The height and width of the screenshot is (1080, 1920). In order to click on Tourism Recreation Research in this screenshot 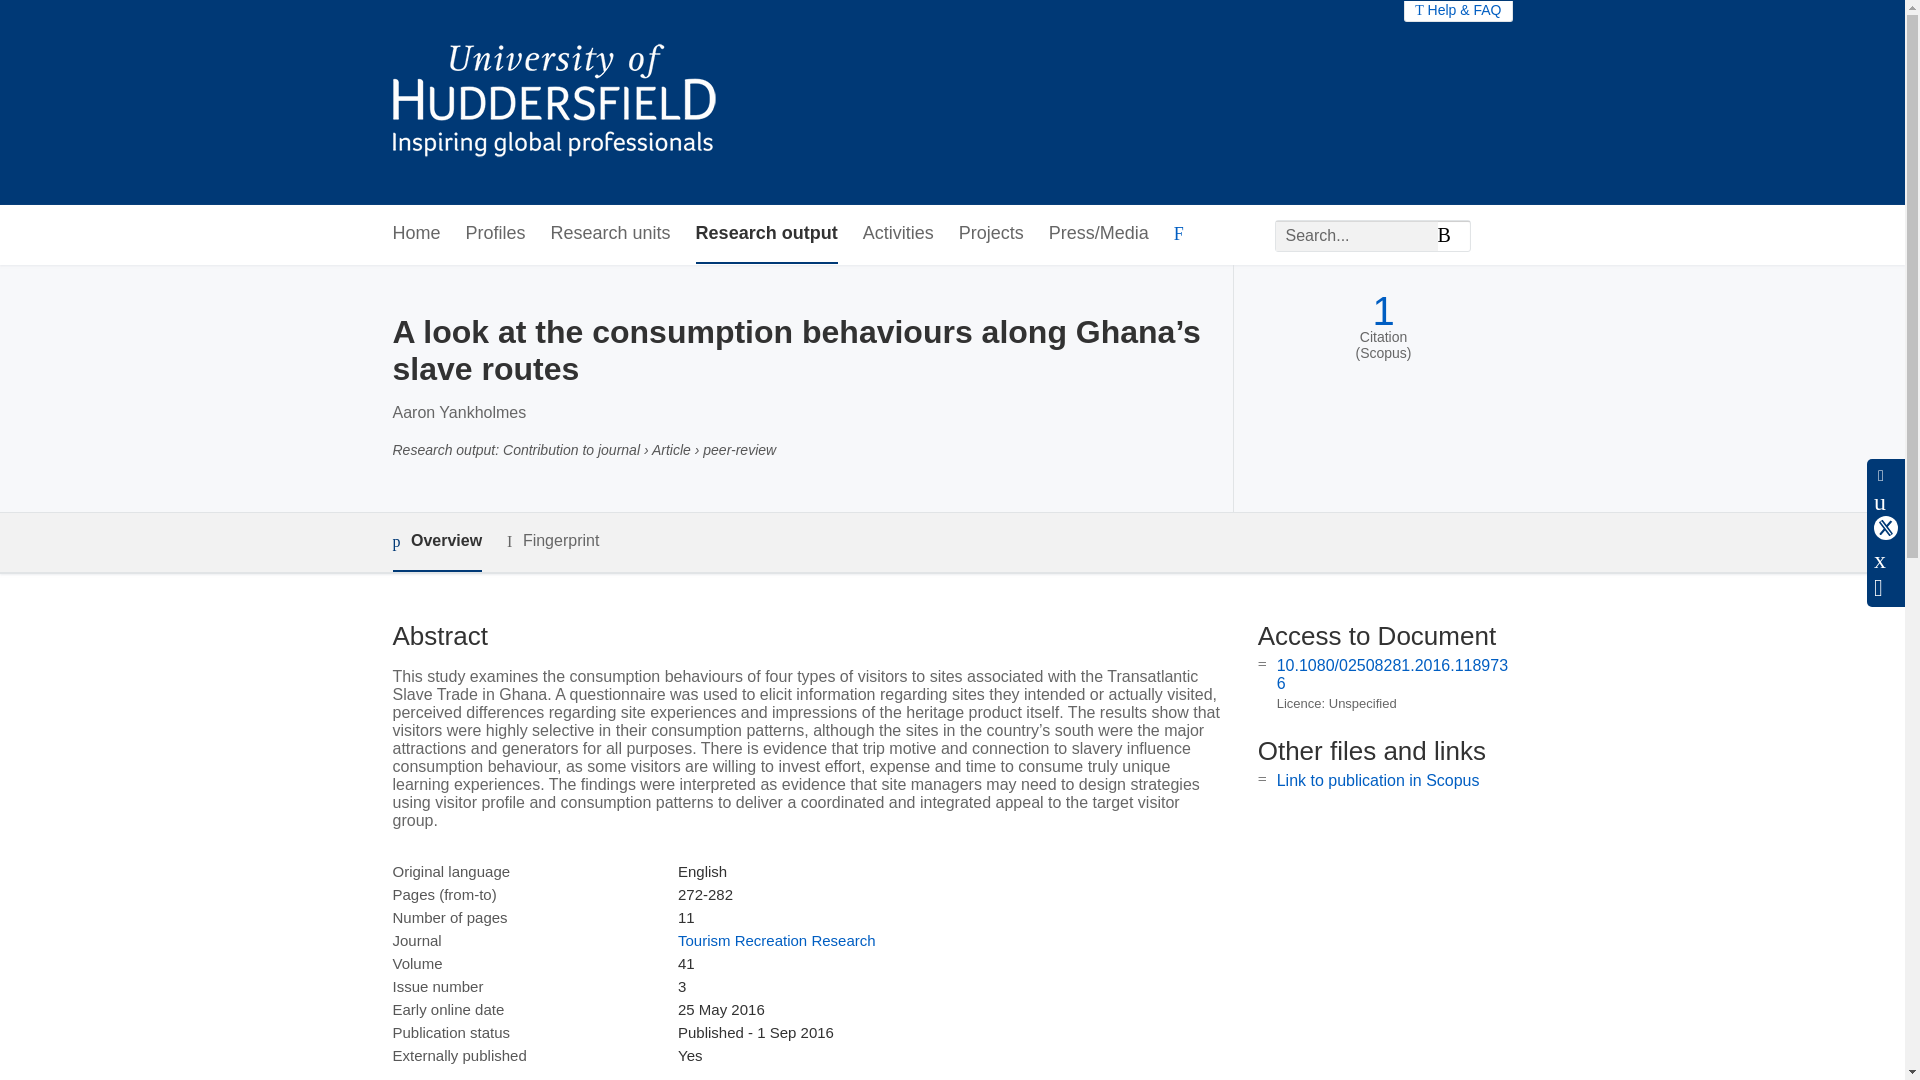, I will do `click(776, 940)`.